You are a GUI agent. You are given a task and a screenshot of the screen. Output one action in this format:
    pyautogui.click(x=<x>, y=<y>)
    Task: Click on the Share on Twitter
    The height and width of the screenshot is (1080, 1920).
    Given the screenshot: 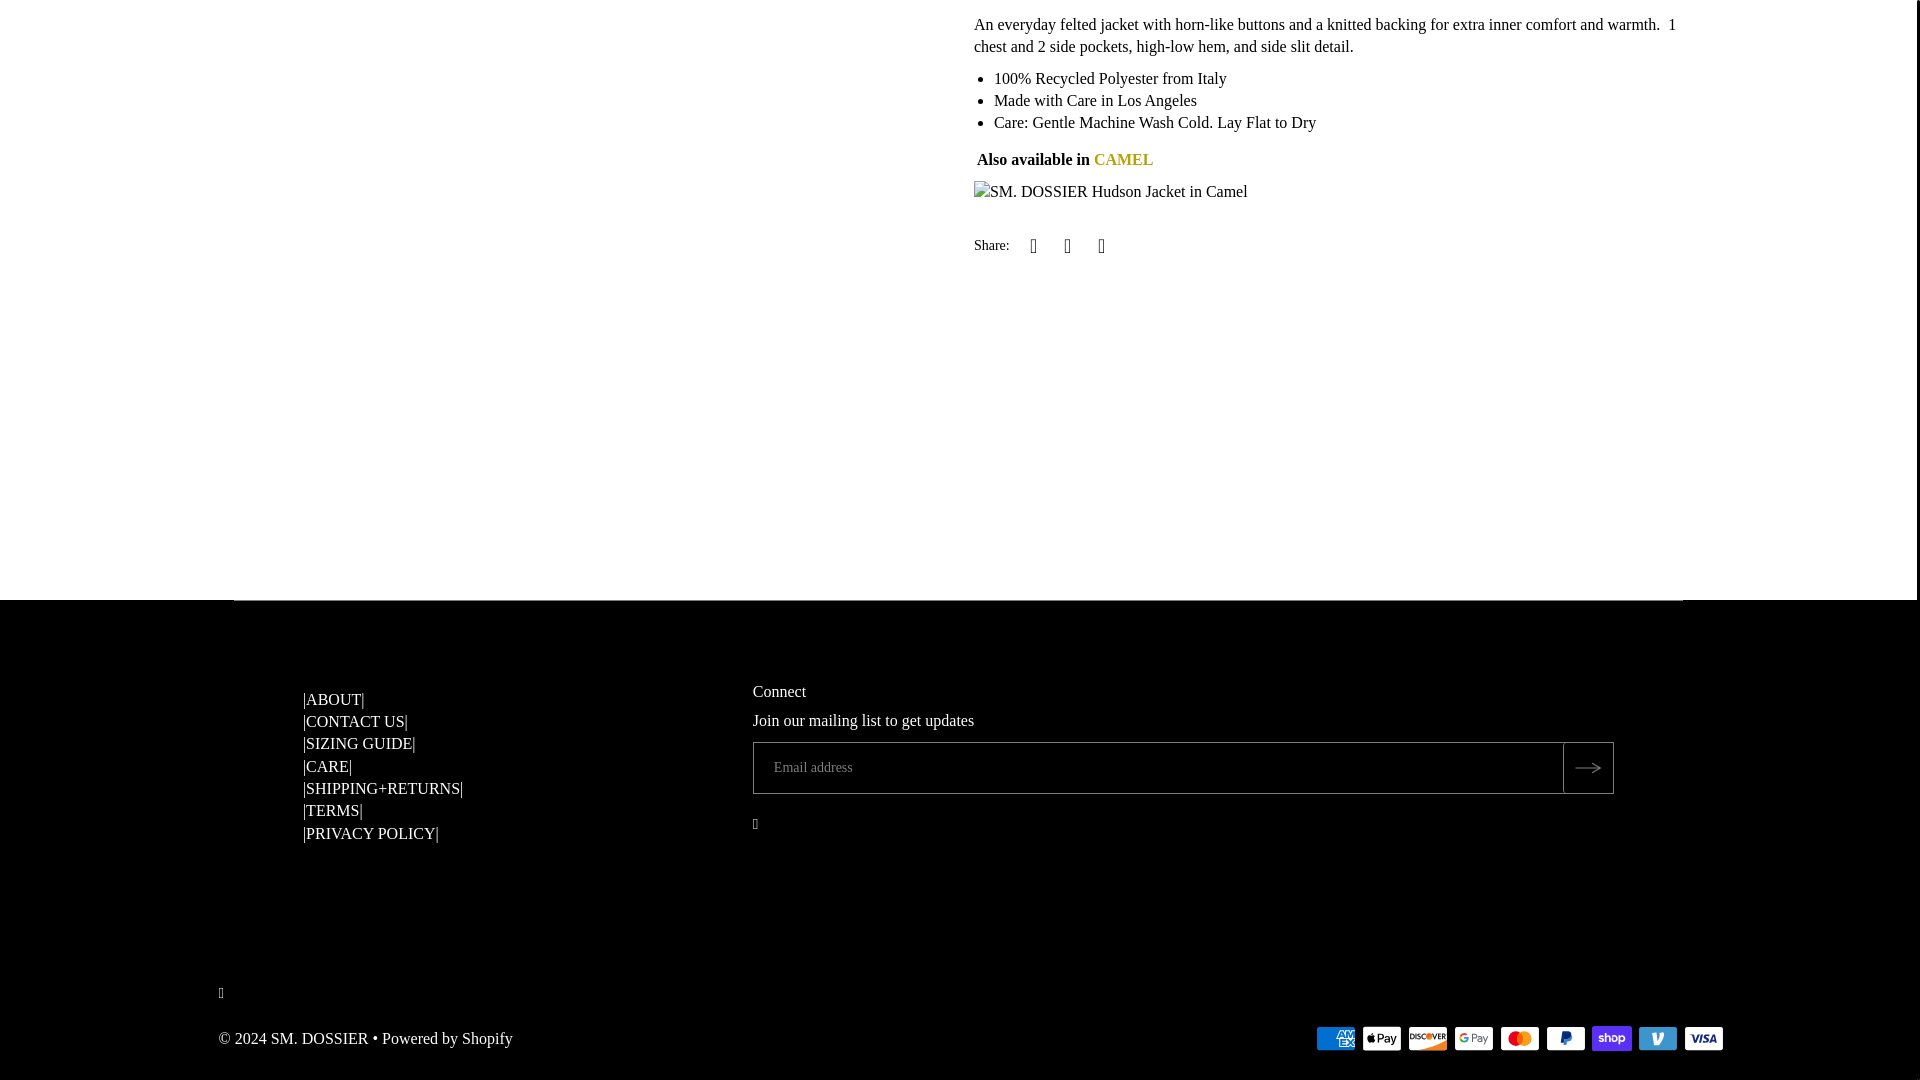 What is the action you would take?
    pyautogui.click(x=1067, y=245)
    